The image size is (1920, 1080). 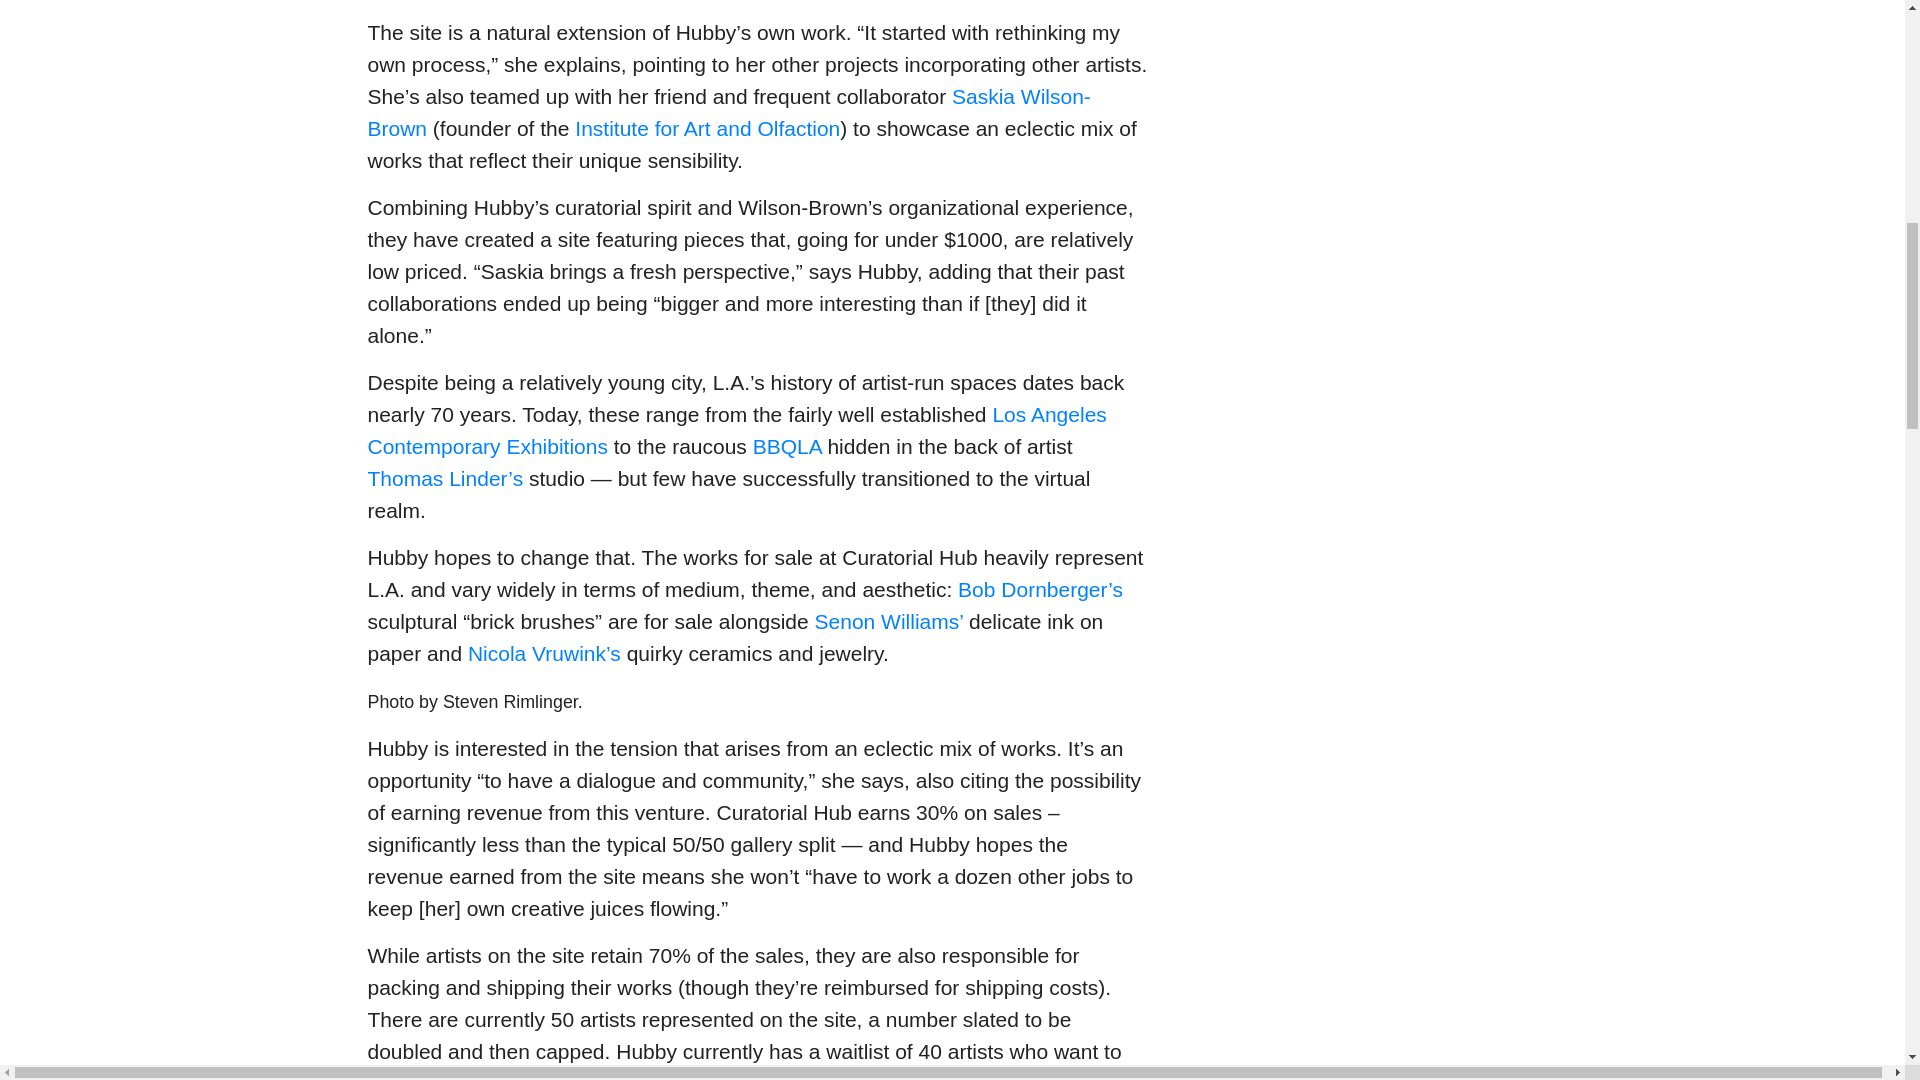 What do you see at coordinates (738, 430) in the screenshot?
I see `Los Angeles Contemporary Exhibitions` at bounding box center [738, 430].